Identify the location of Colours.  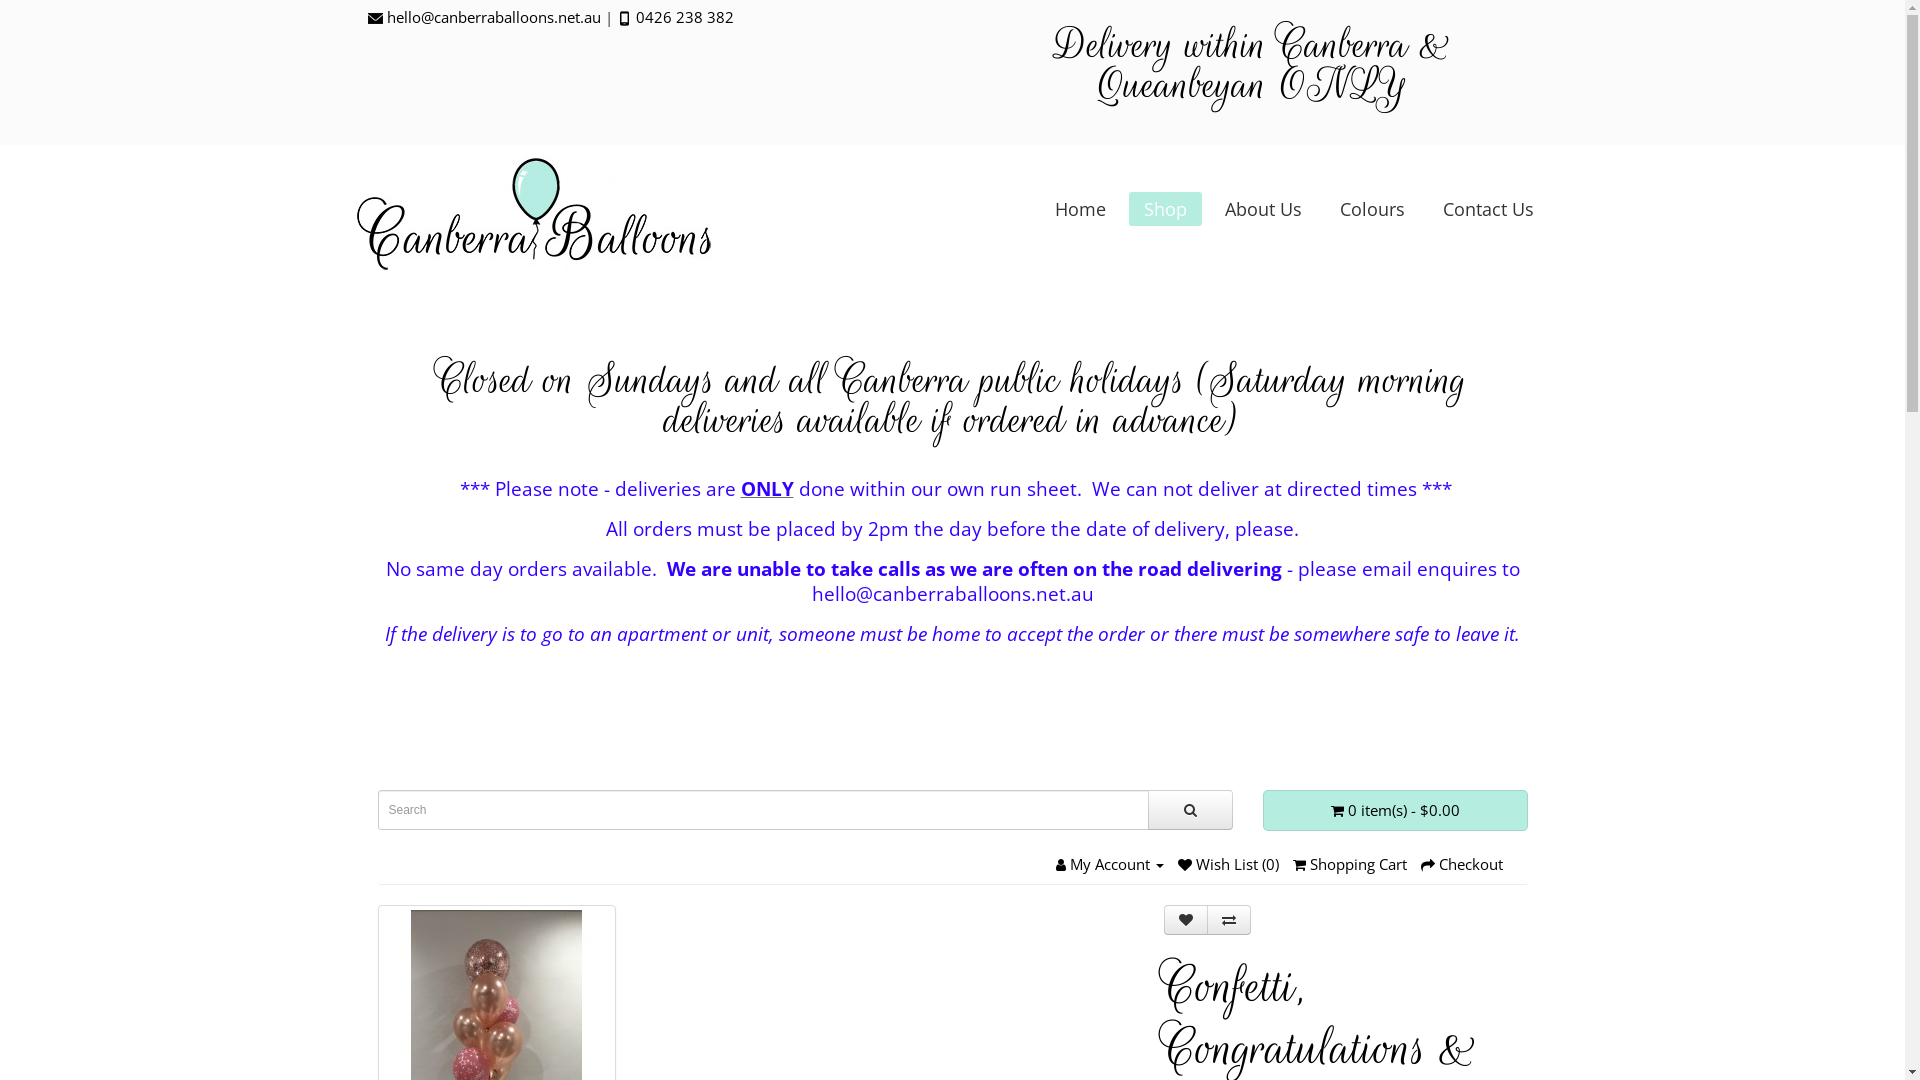
(1372, 208).